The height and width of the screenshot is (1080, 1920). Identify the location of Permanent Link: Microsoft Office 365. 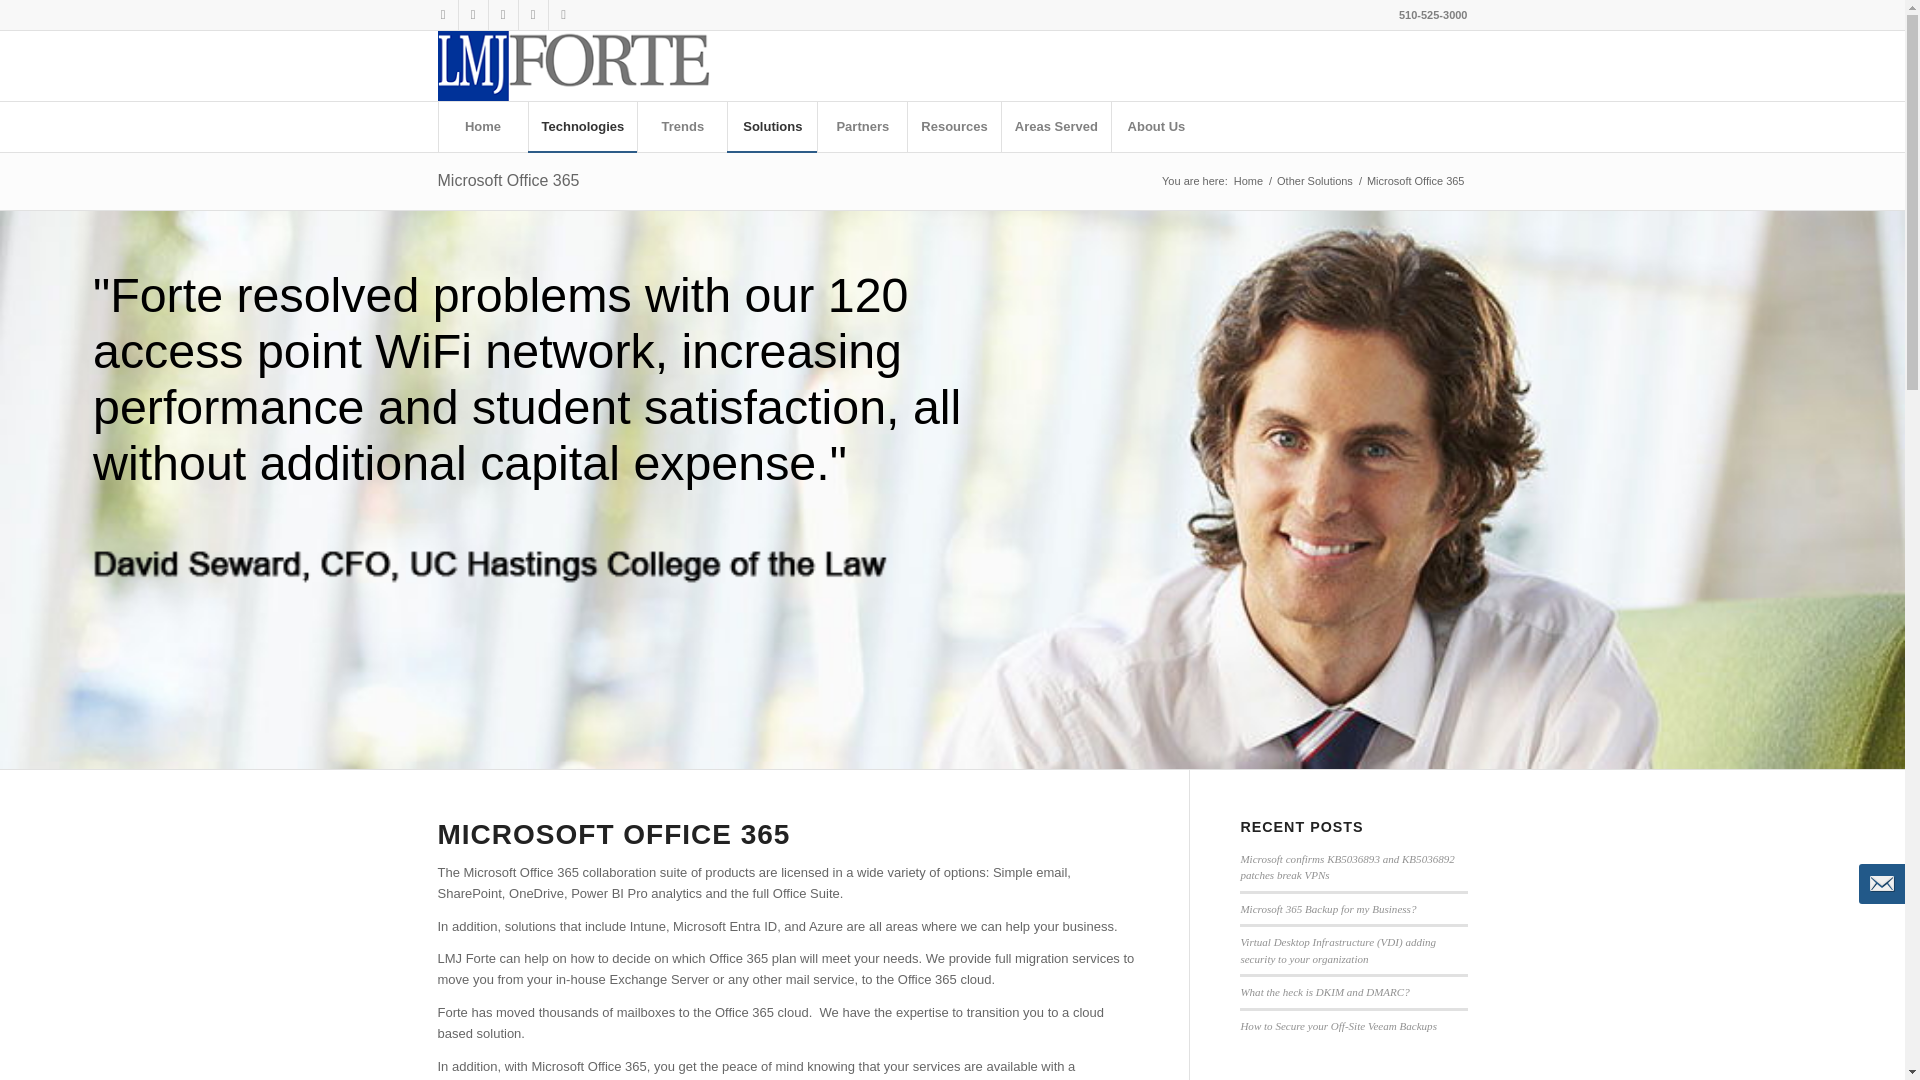
(508, 180).